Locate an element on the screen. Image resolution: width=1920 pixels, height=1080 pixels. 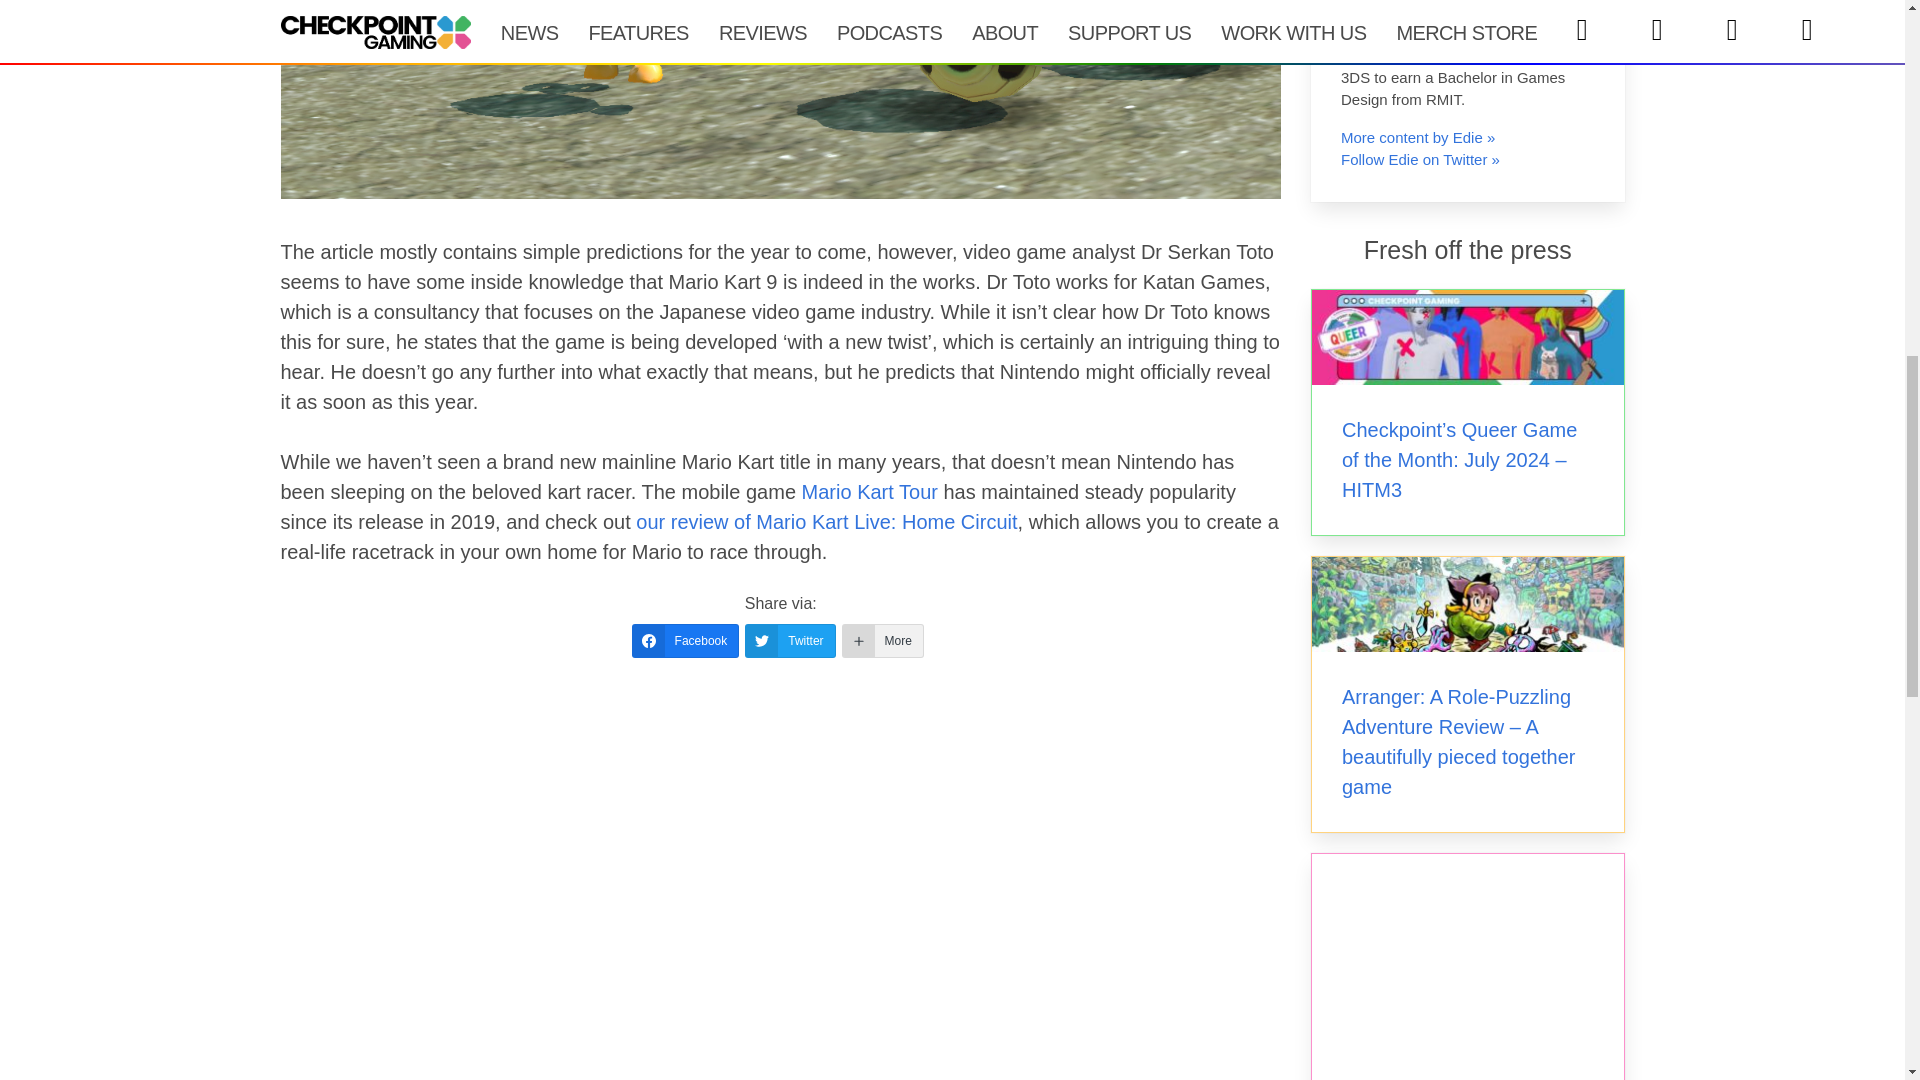
More is located at coordinates (882, 640).